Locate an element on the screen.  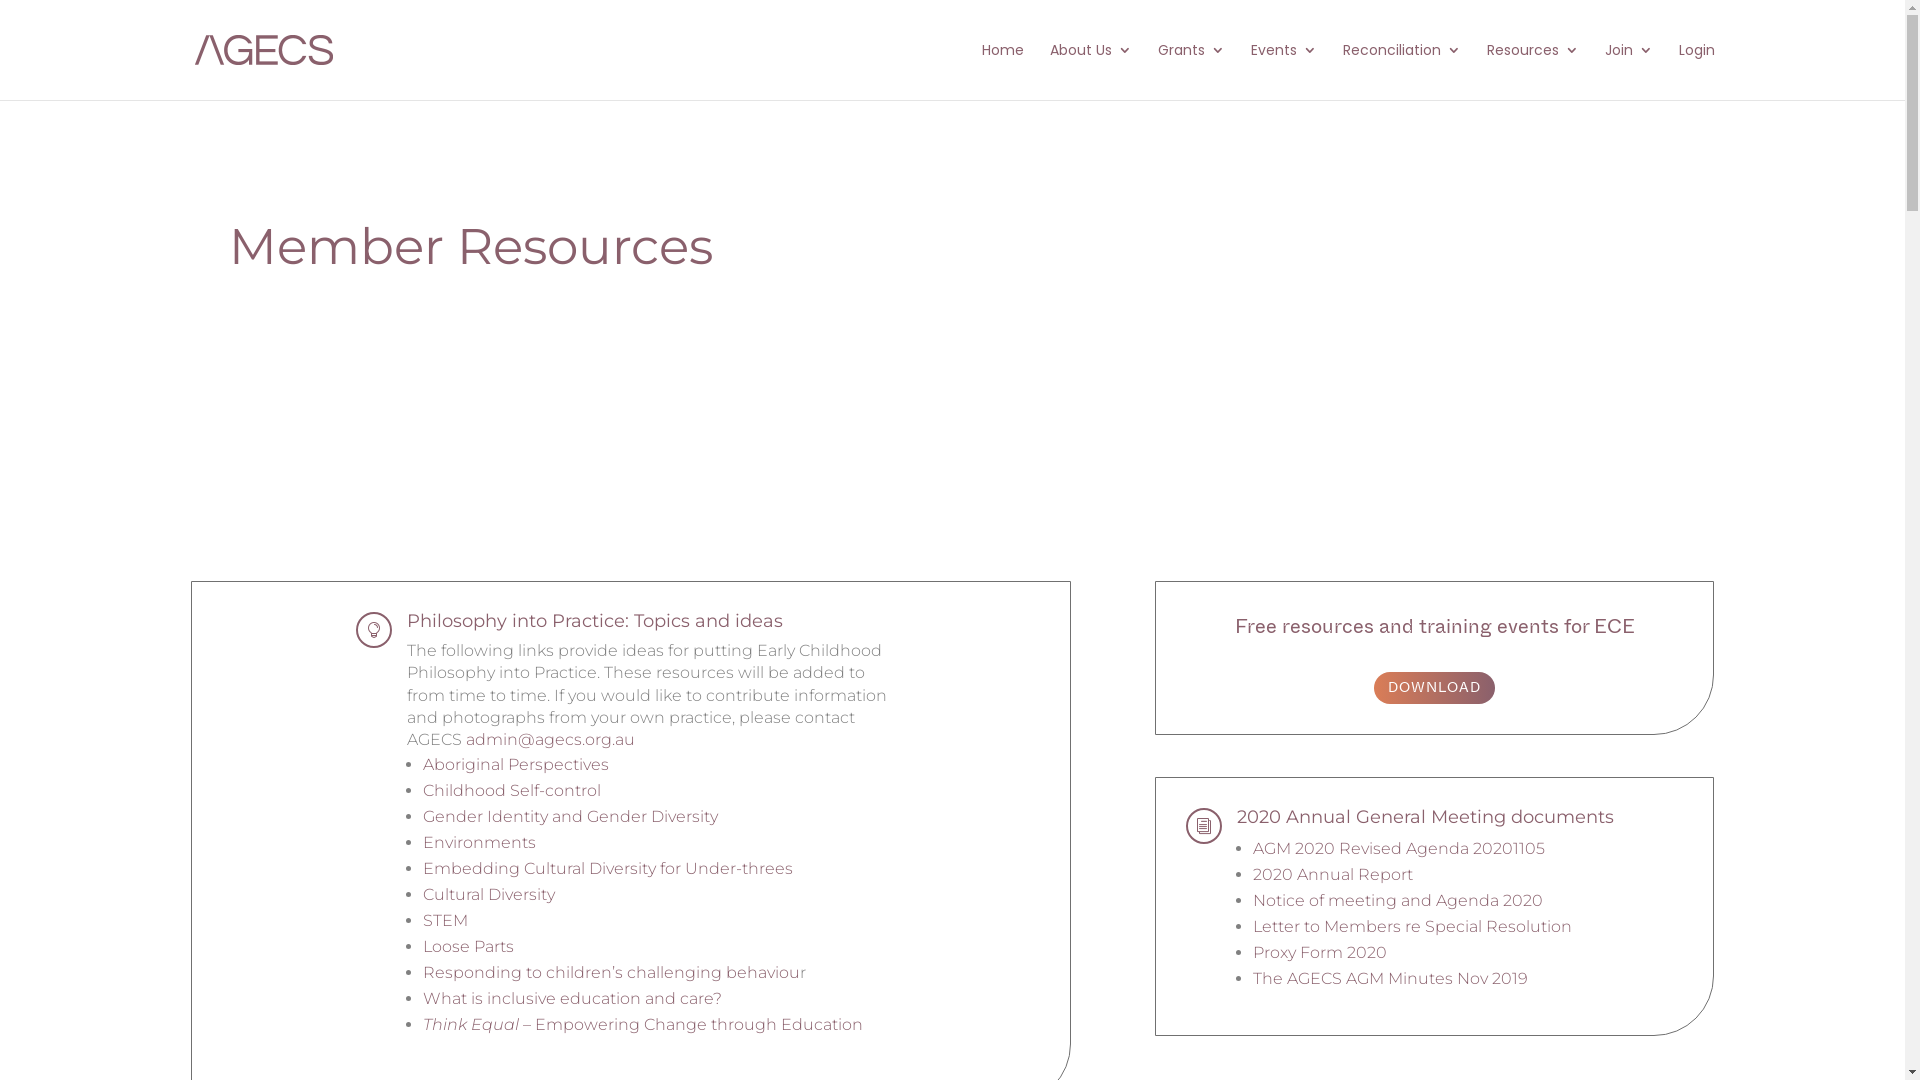
Events is located at coordinates (1283, 72).